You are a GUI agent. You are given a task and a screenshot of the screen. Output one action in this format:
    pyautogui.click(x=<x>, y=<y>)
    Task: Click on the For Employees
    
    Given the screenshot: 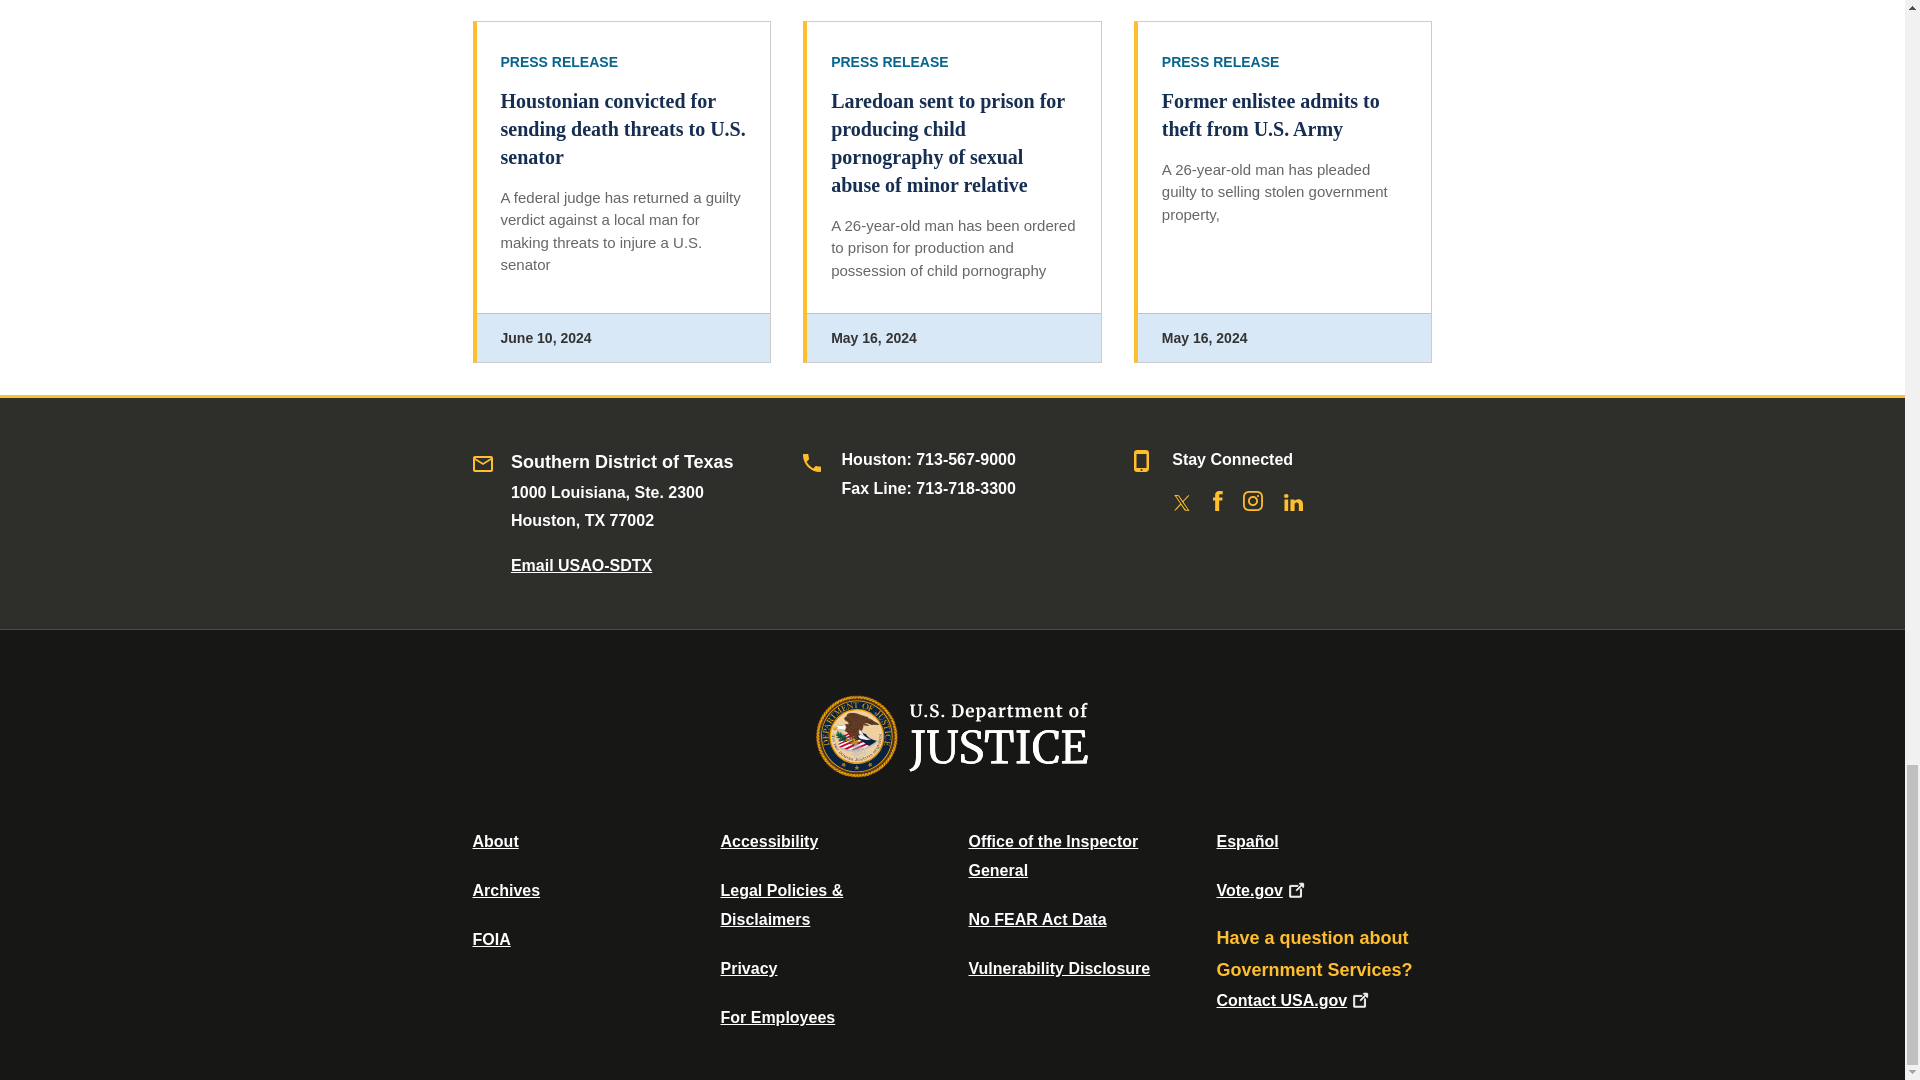 What is the action you would take?
    pyautogui.click(x=778, y=1017)
    